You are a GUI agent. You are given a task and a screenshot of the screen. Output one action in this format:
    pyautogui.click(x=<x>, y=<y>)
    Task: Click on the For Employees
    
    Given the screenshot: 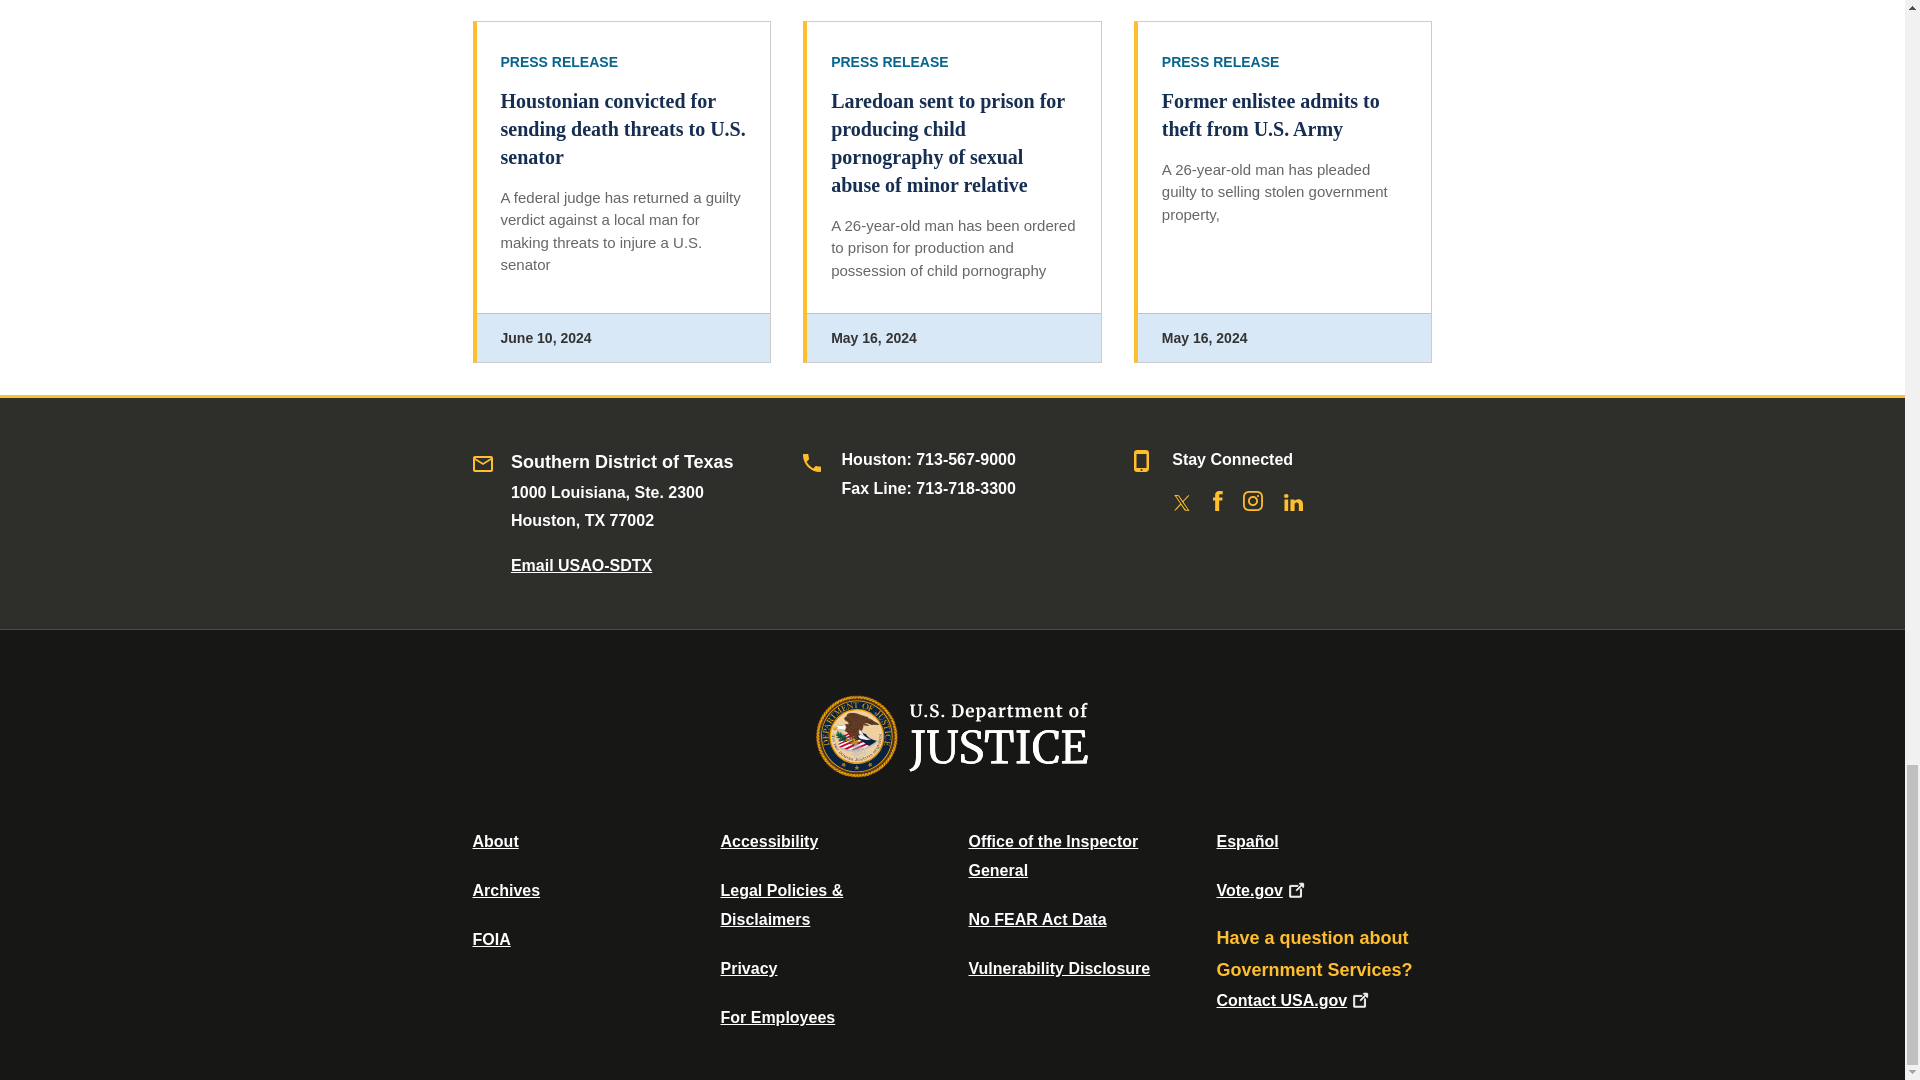 What is the action you would take?
    pyautogui.click(x=778, y=1017)
    